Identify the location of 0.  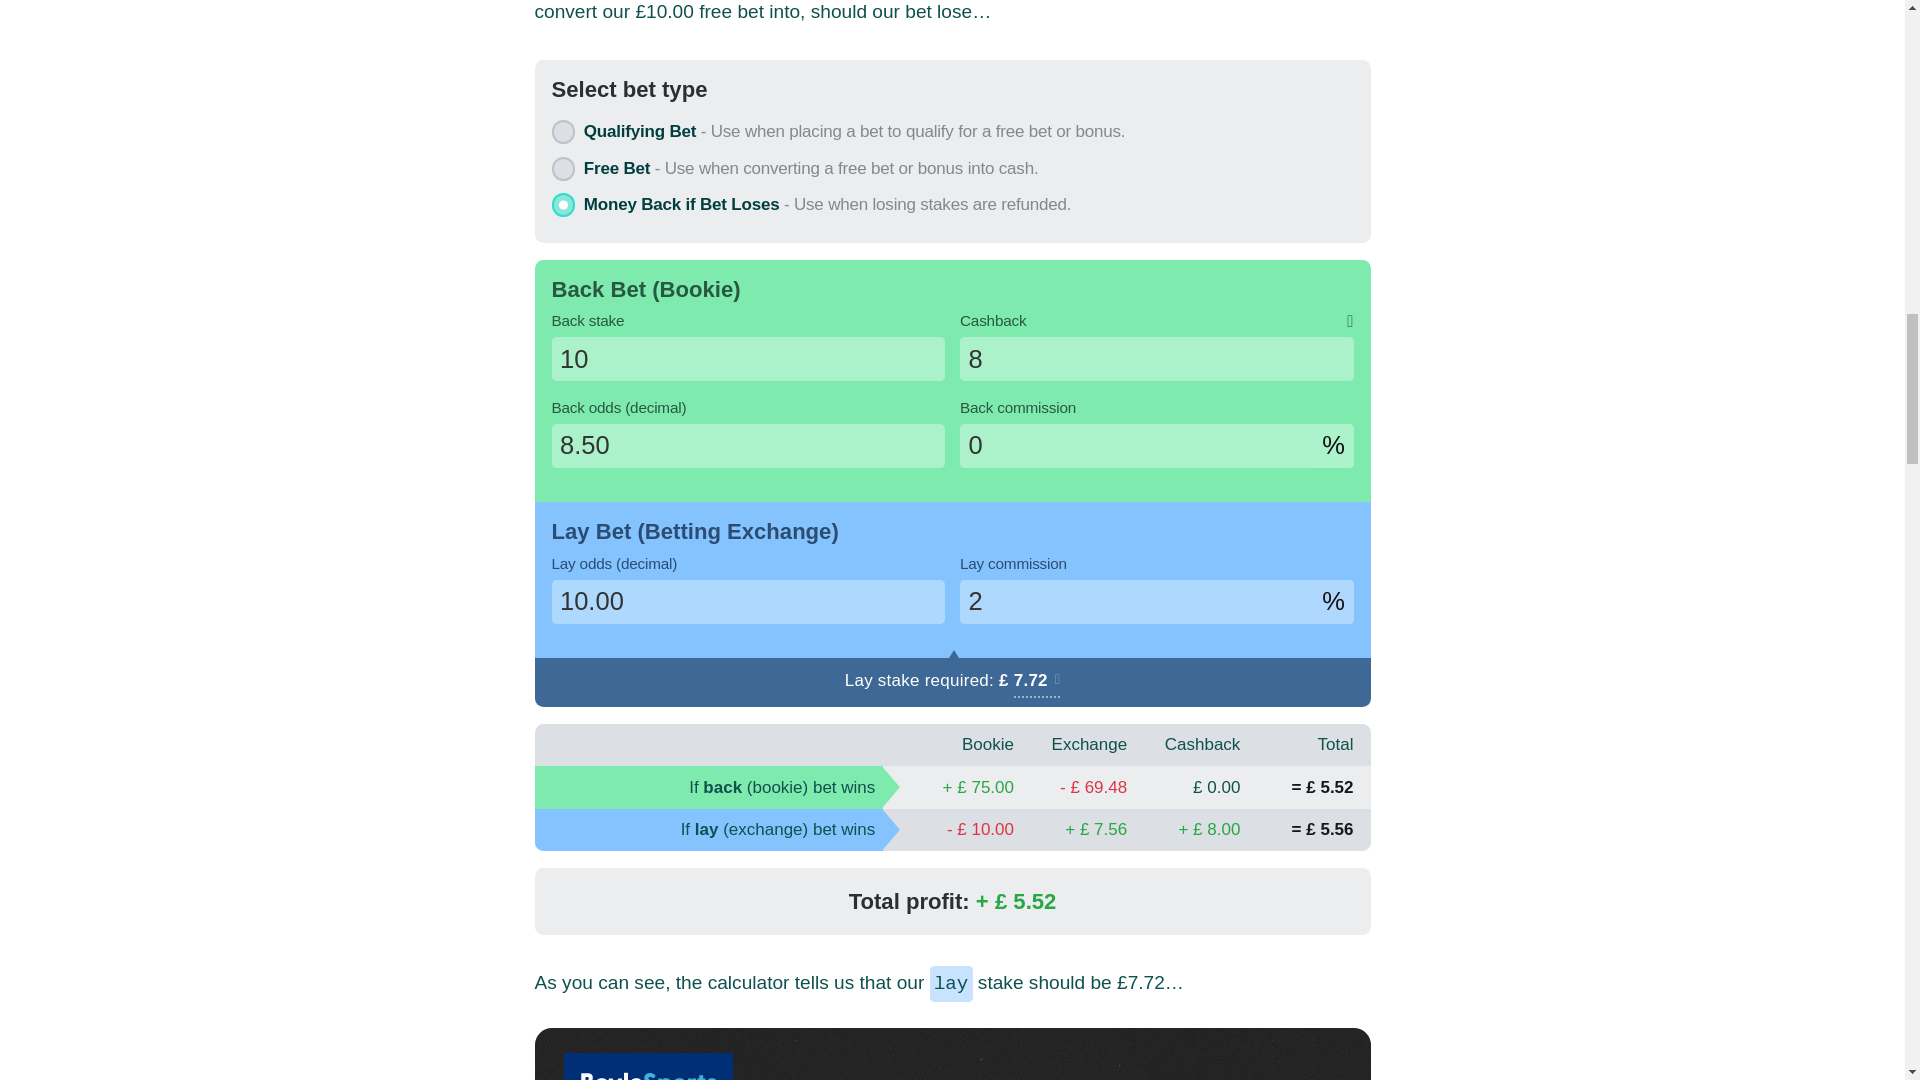
(1136, 446).